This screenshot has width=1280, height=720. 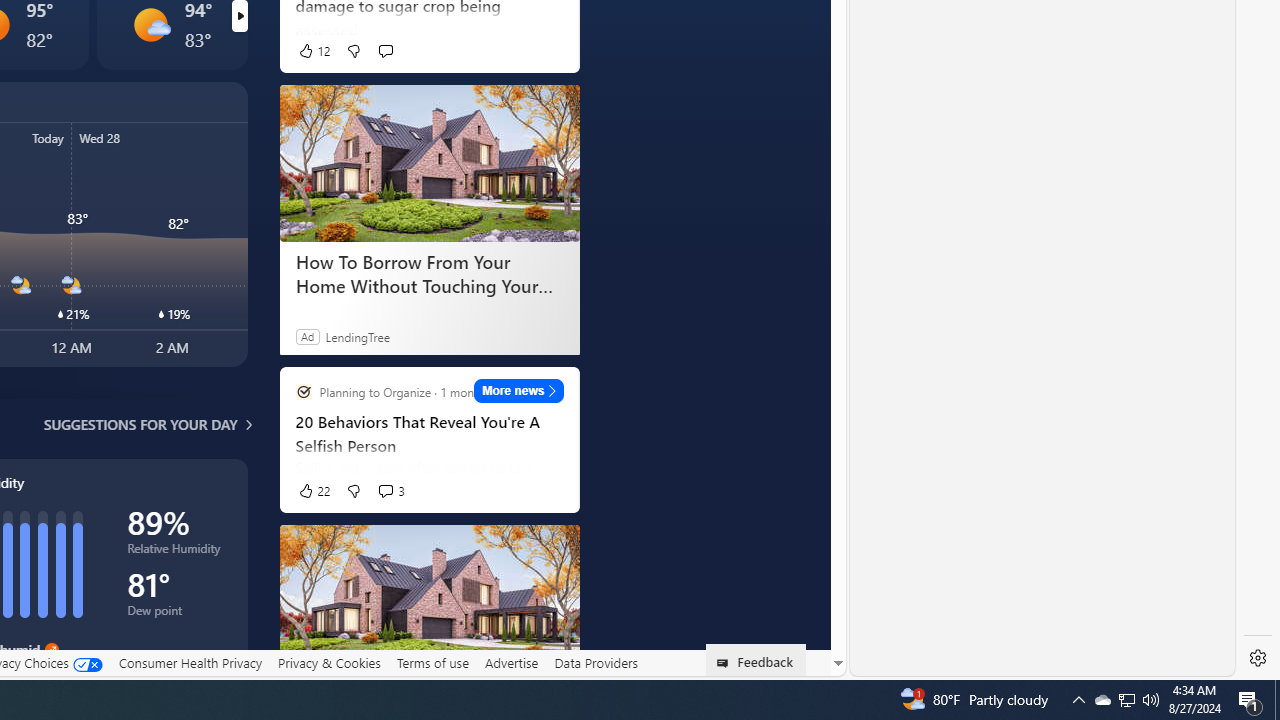 What do you see at coordinates (329, 662) in the screenshot?
I see `Privacy & Cookies` at bounding box center [329, 662].